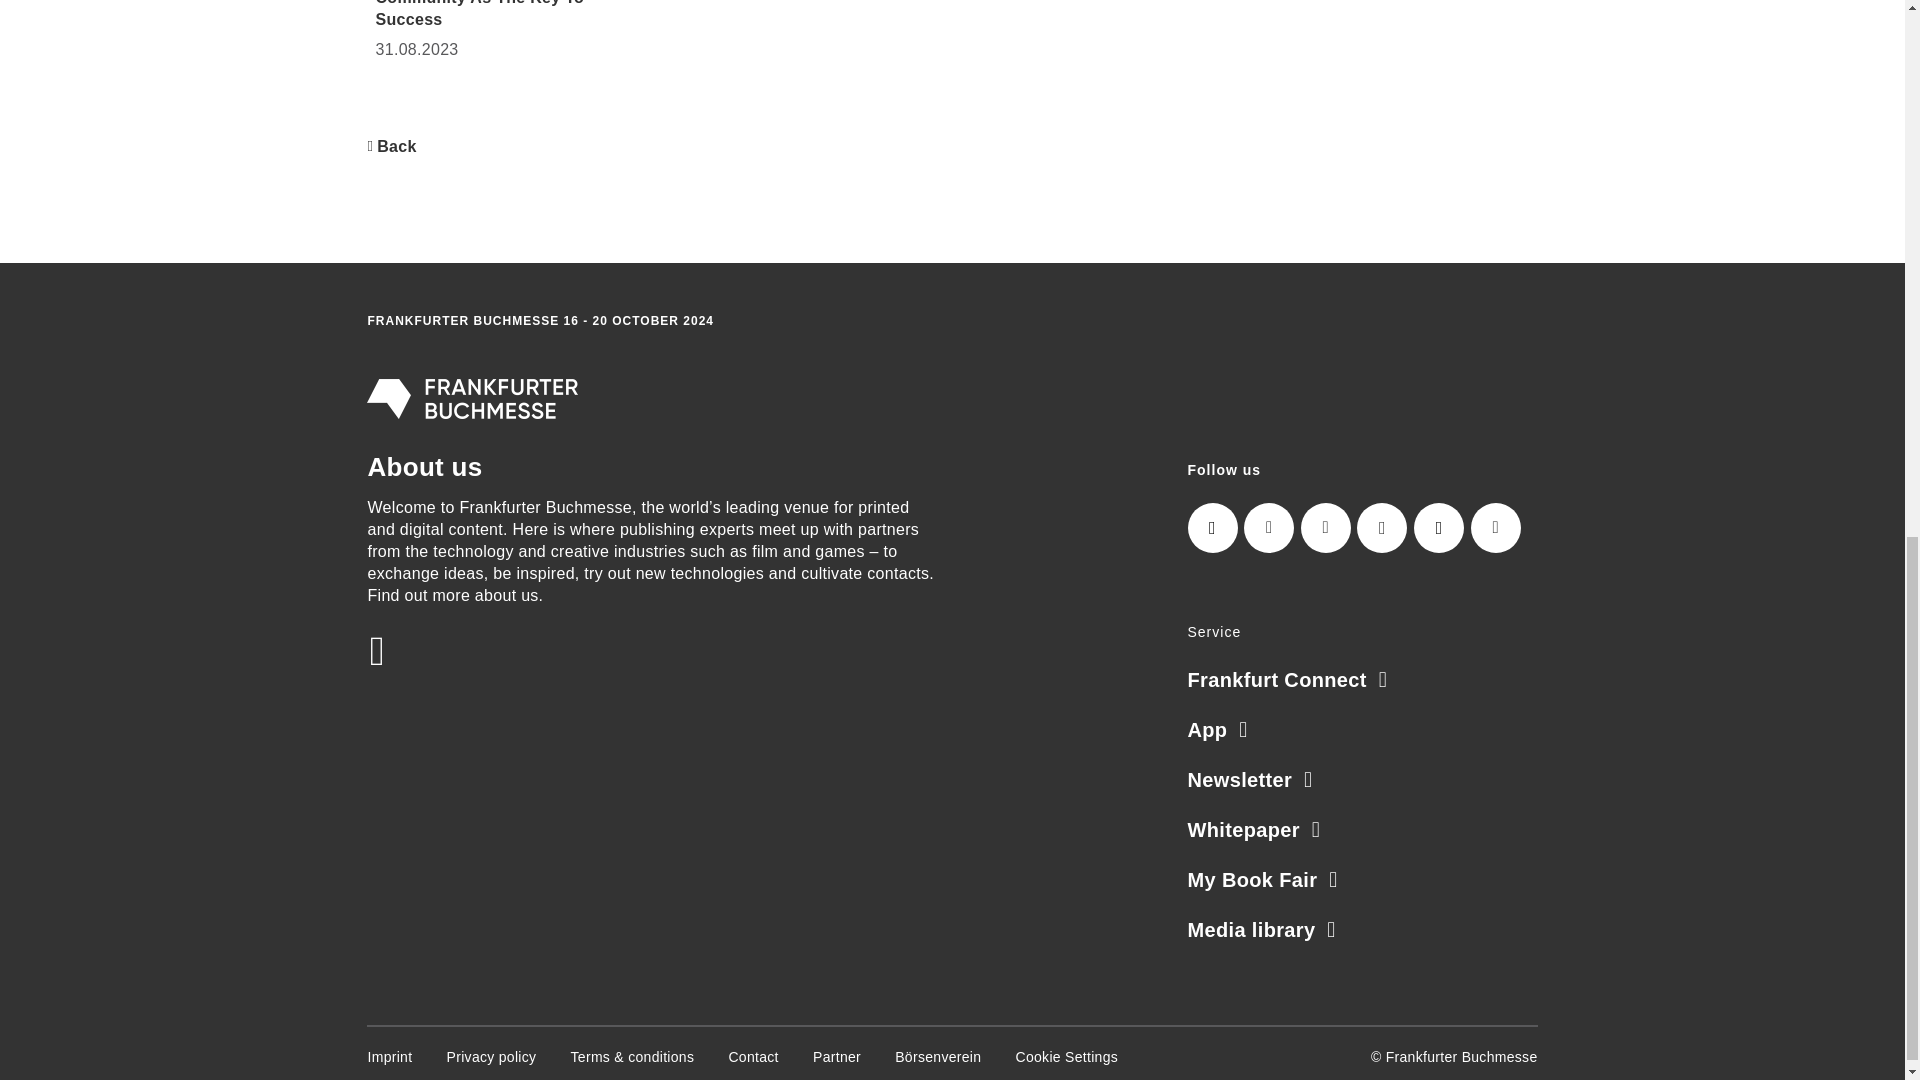  I want to click on Instagram, so click(1213, 528).